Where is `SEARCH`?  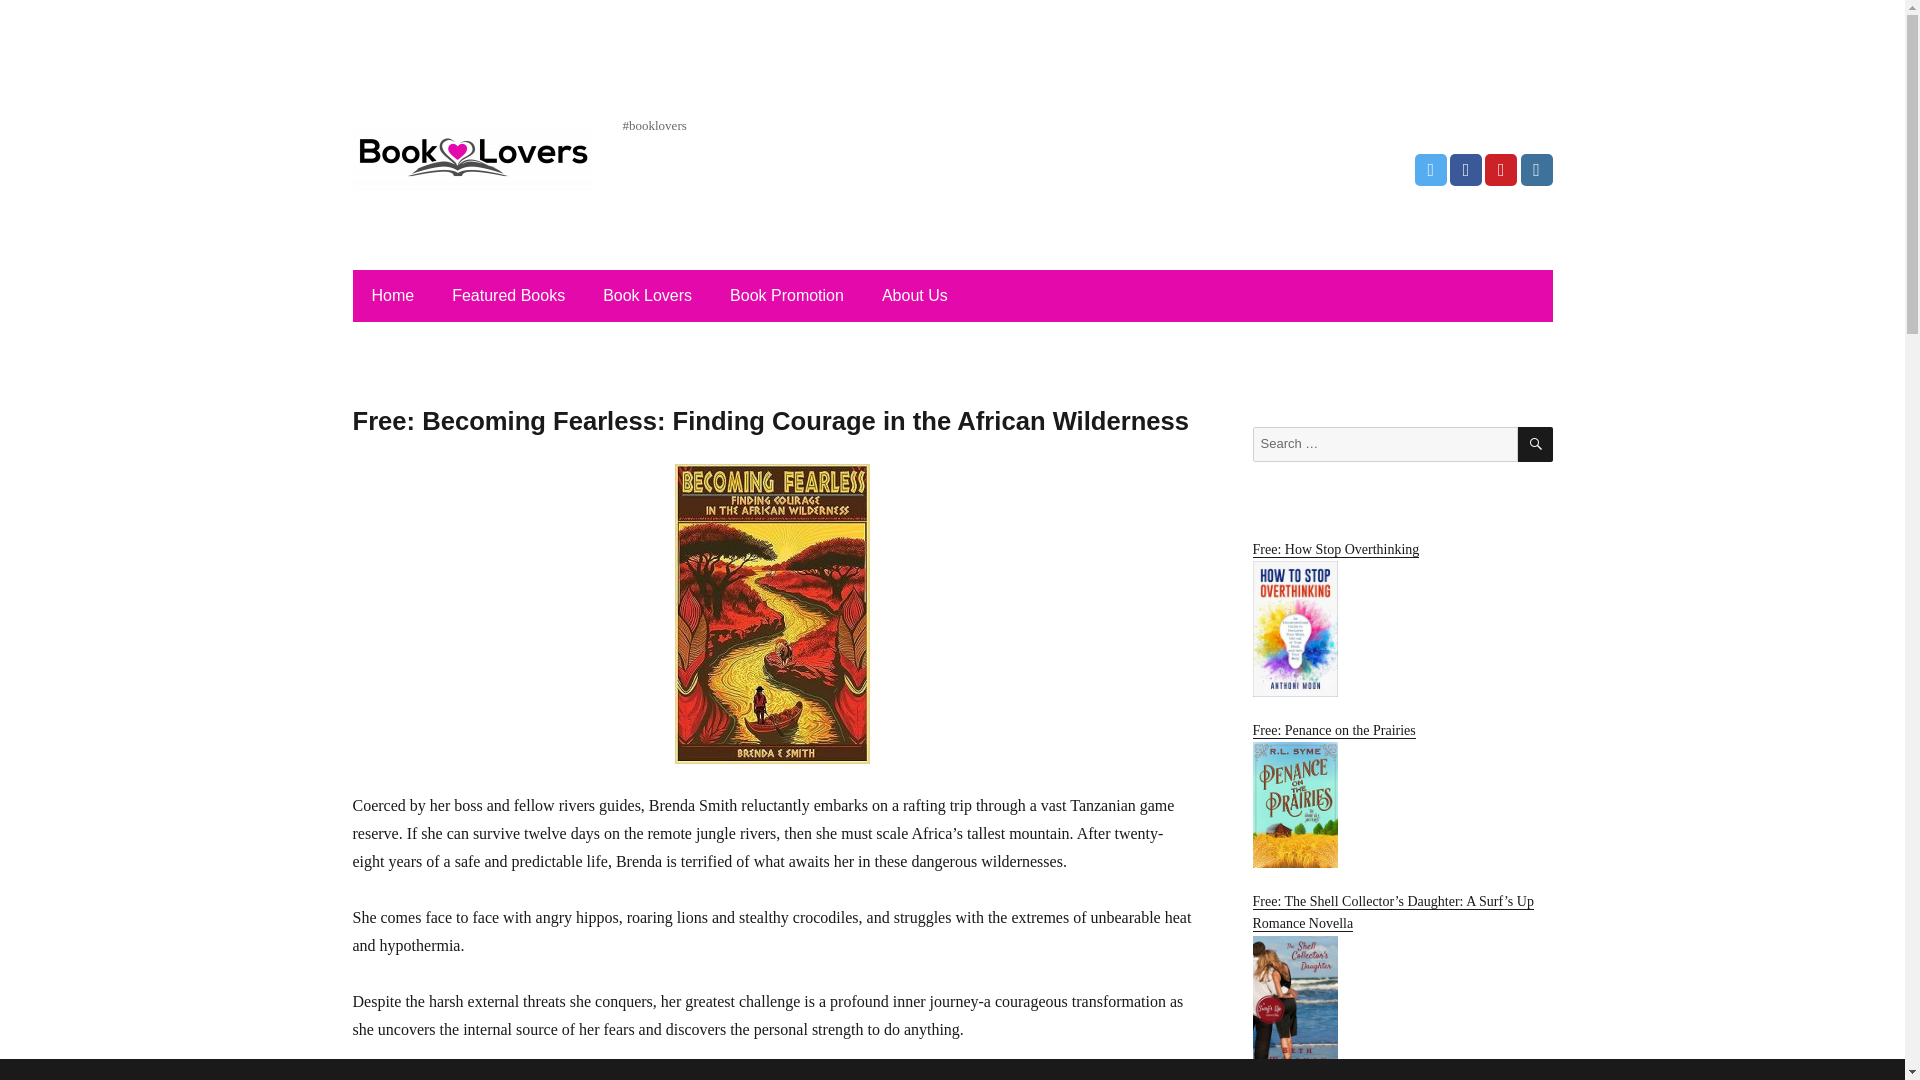 SEARCH is located at coordinates (1536, 444).